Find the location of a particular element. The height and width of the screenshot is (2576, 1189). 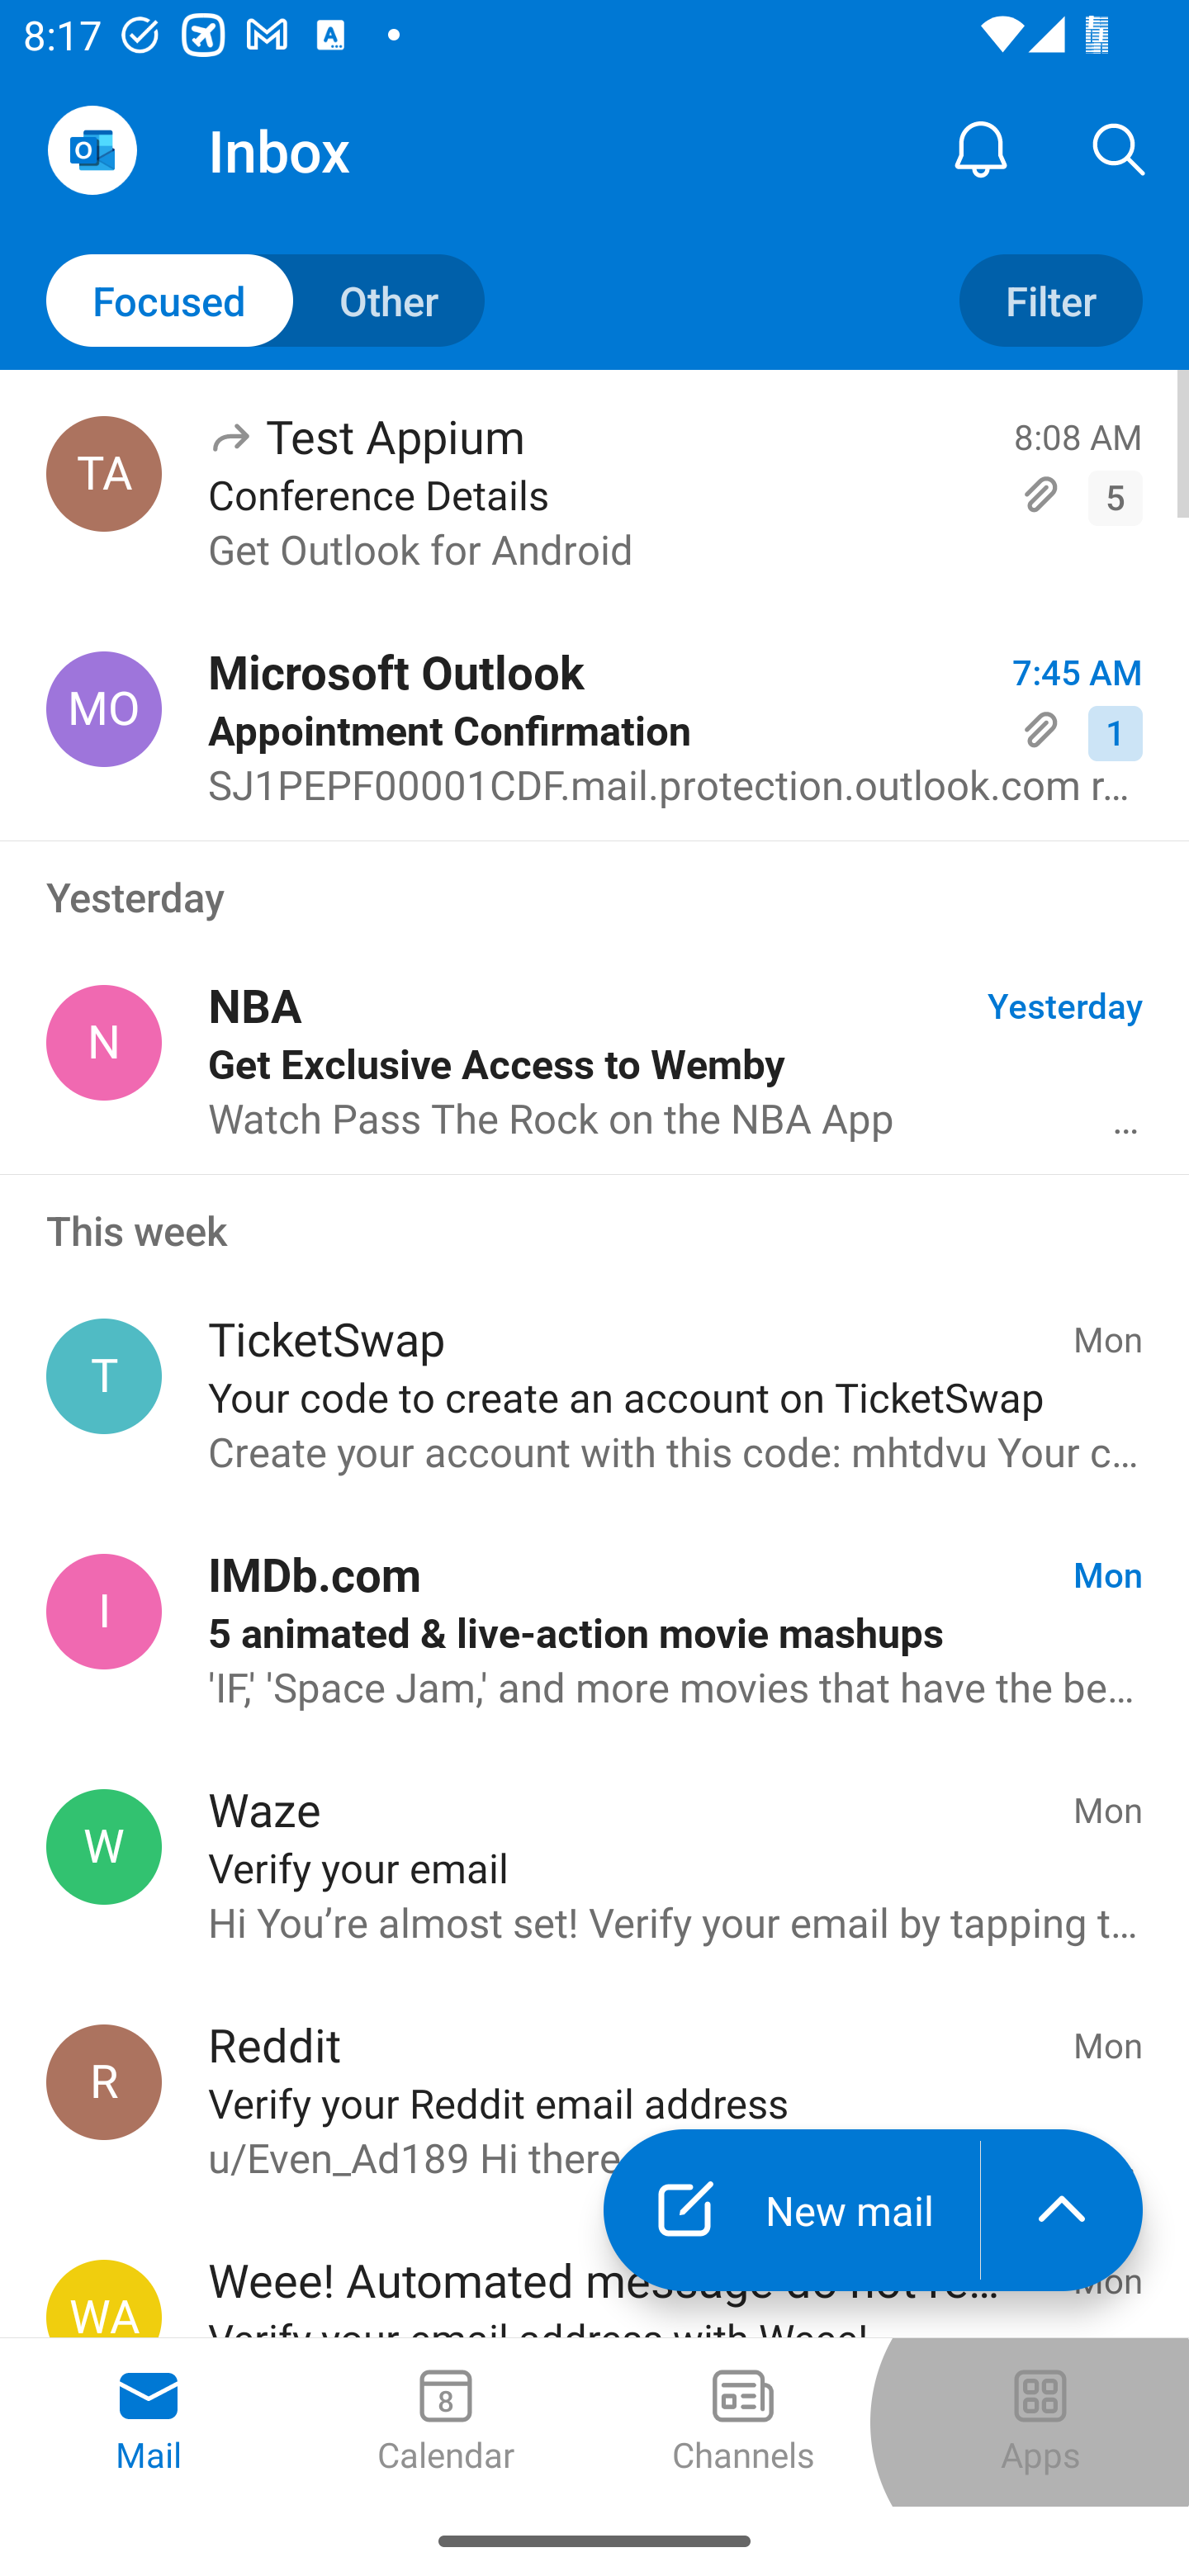

Open Navigation Drawer is located at coordinates (92, 150).